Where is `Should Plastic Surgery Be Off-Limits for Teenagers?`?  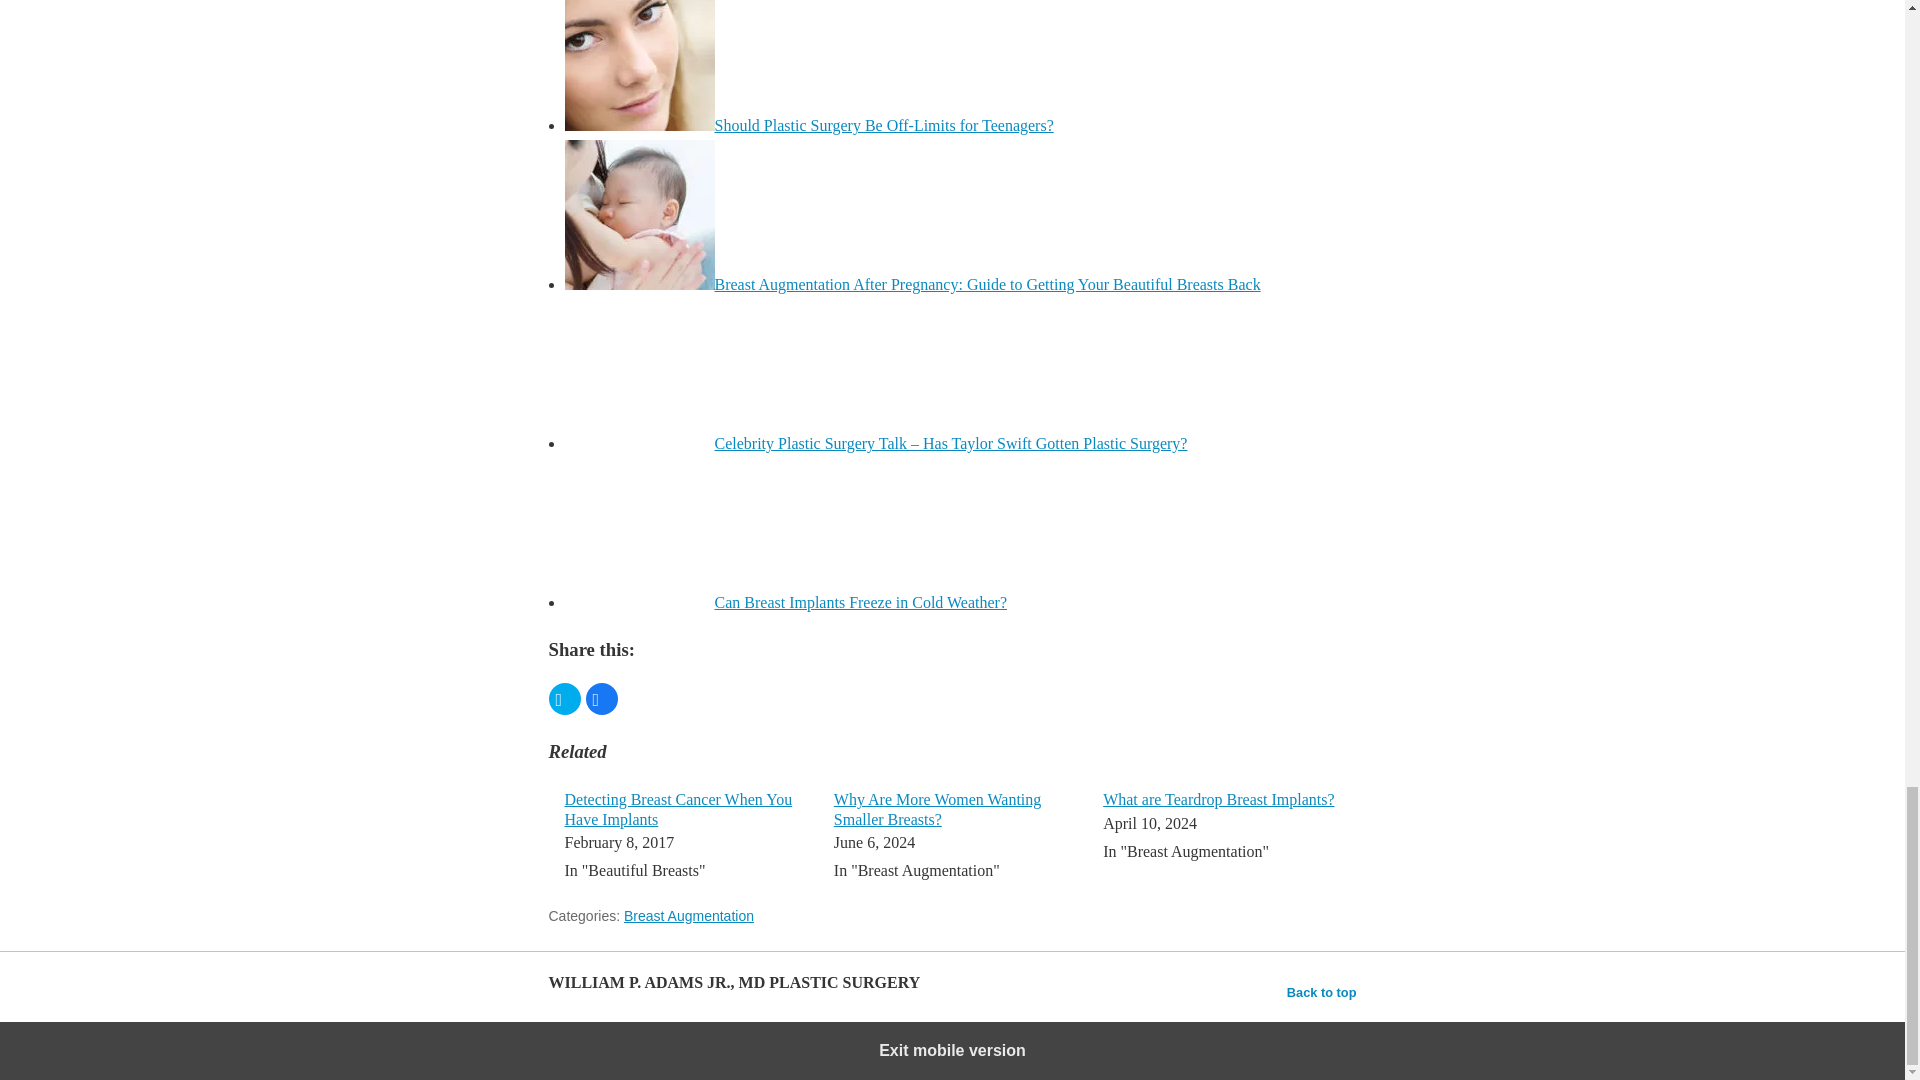
Should Plastic Surgery Be Off-Limits for Teenagers? is located at coordinates (883, 124).